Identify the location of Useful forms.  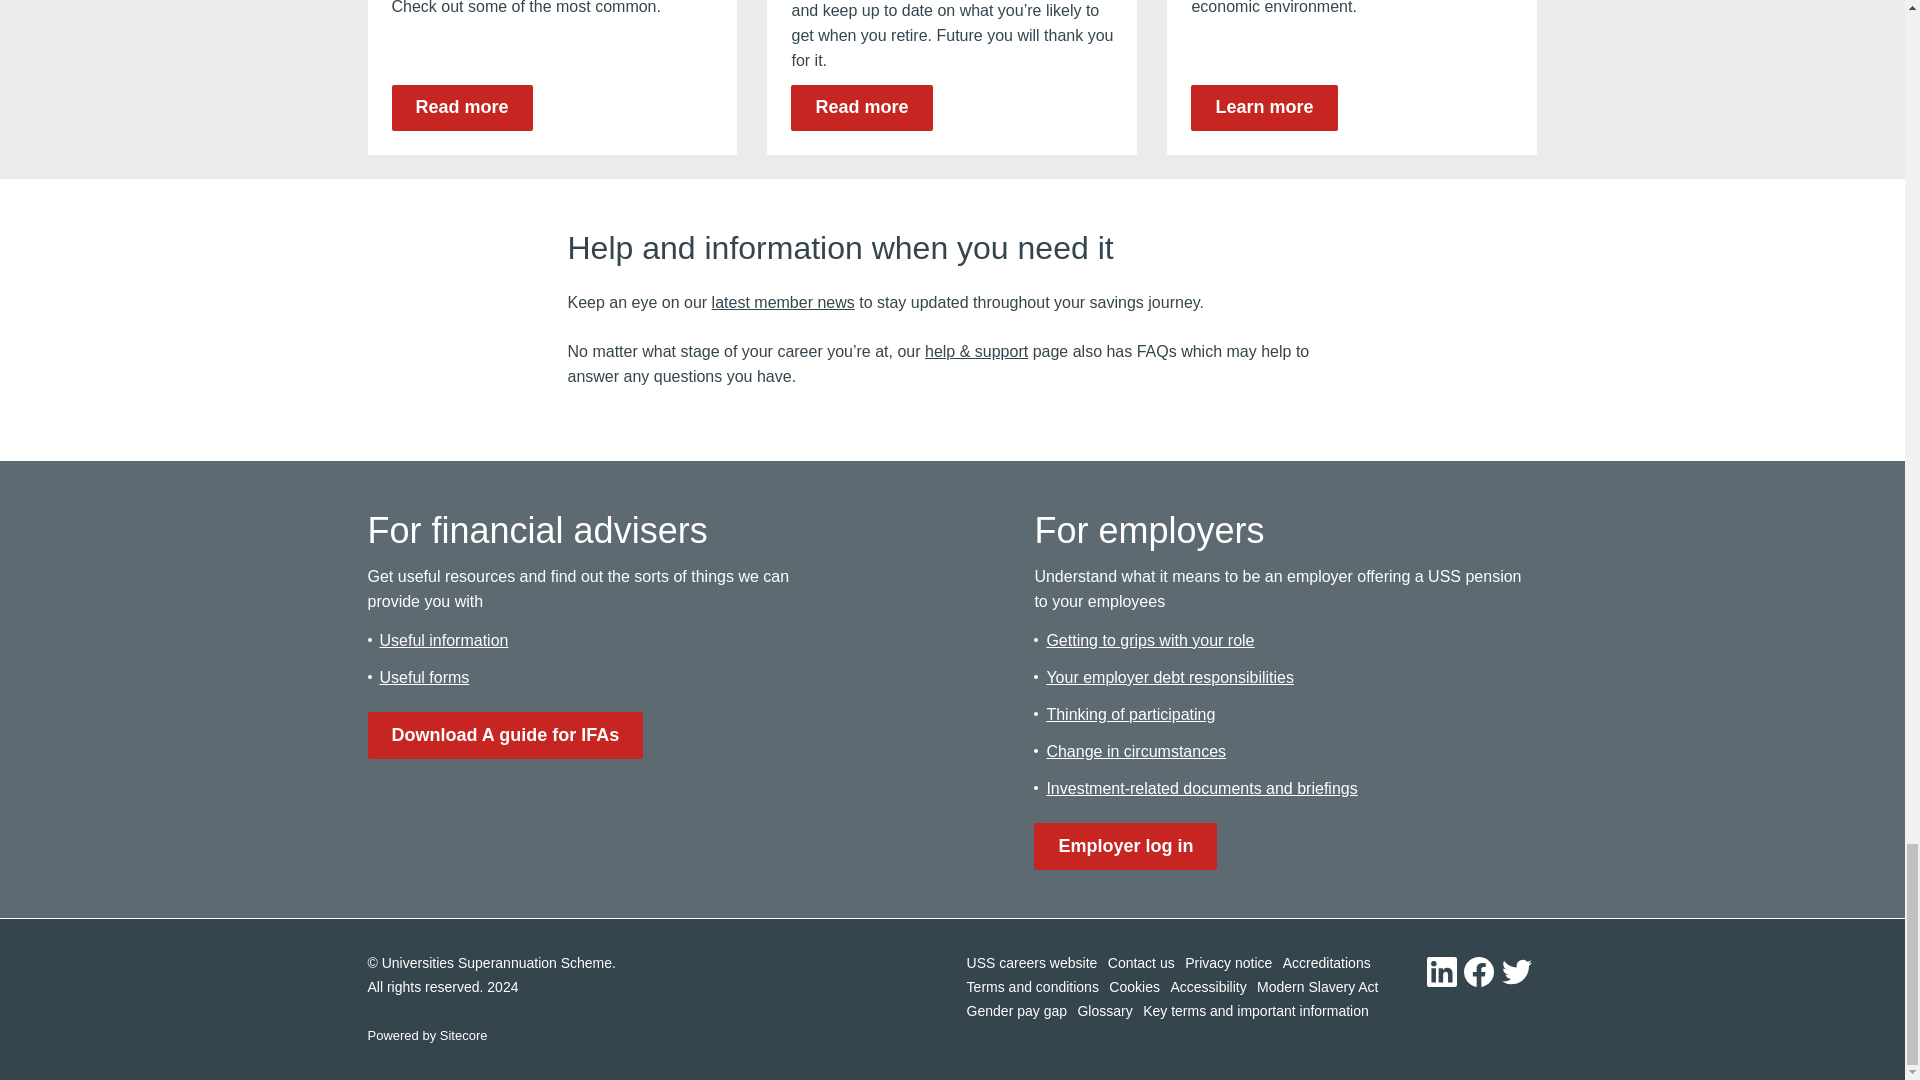
(425, 676).